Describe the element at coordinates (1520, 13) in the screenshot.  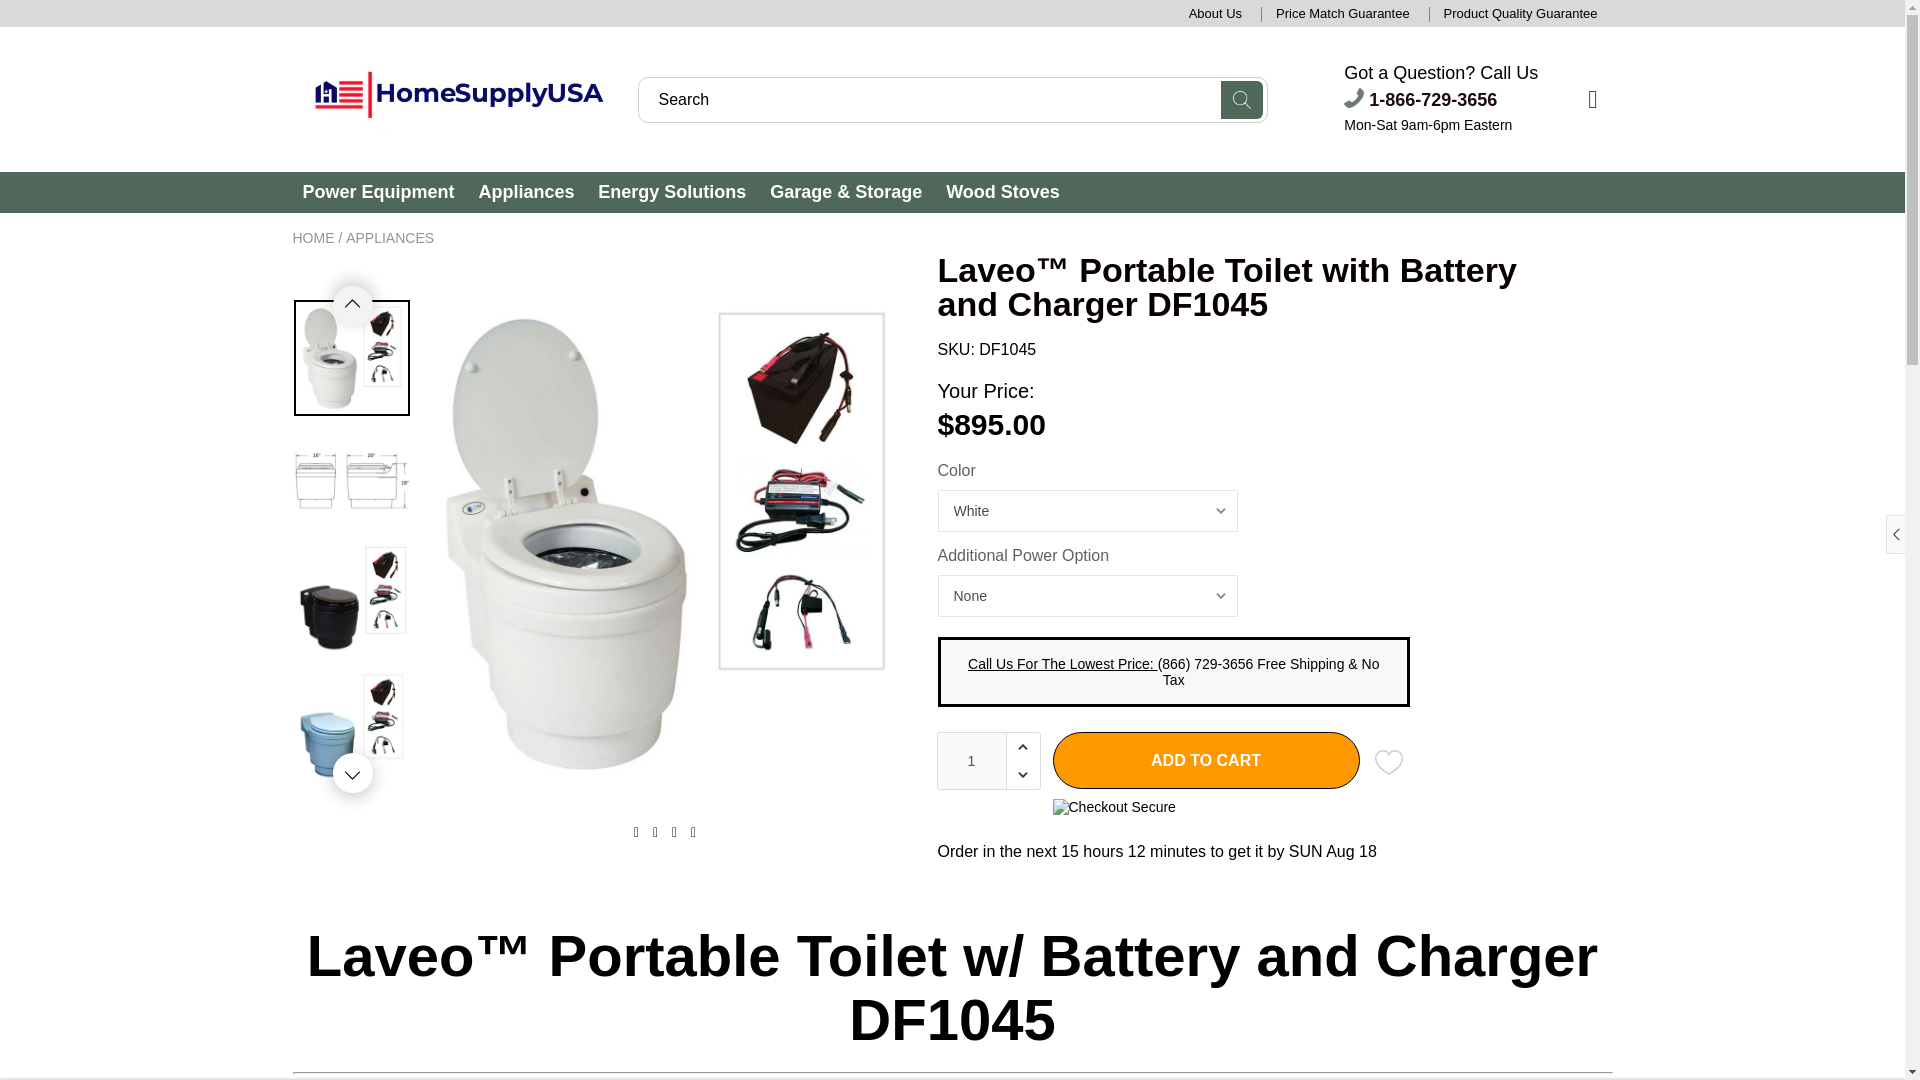
I see `Product Quality Guarantee` at that location.